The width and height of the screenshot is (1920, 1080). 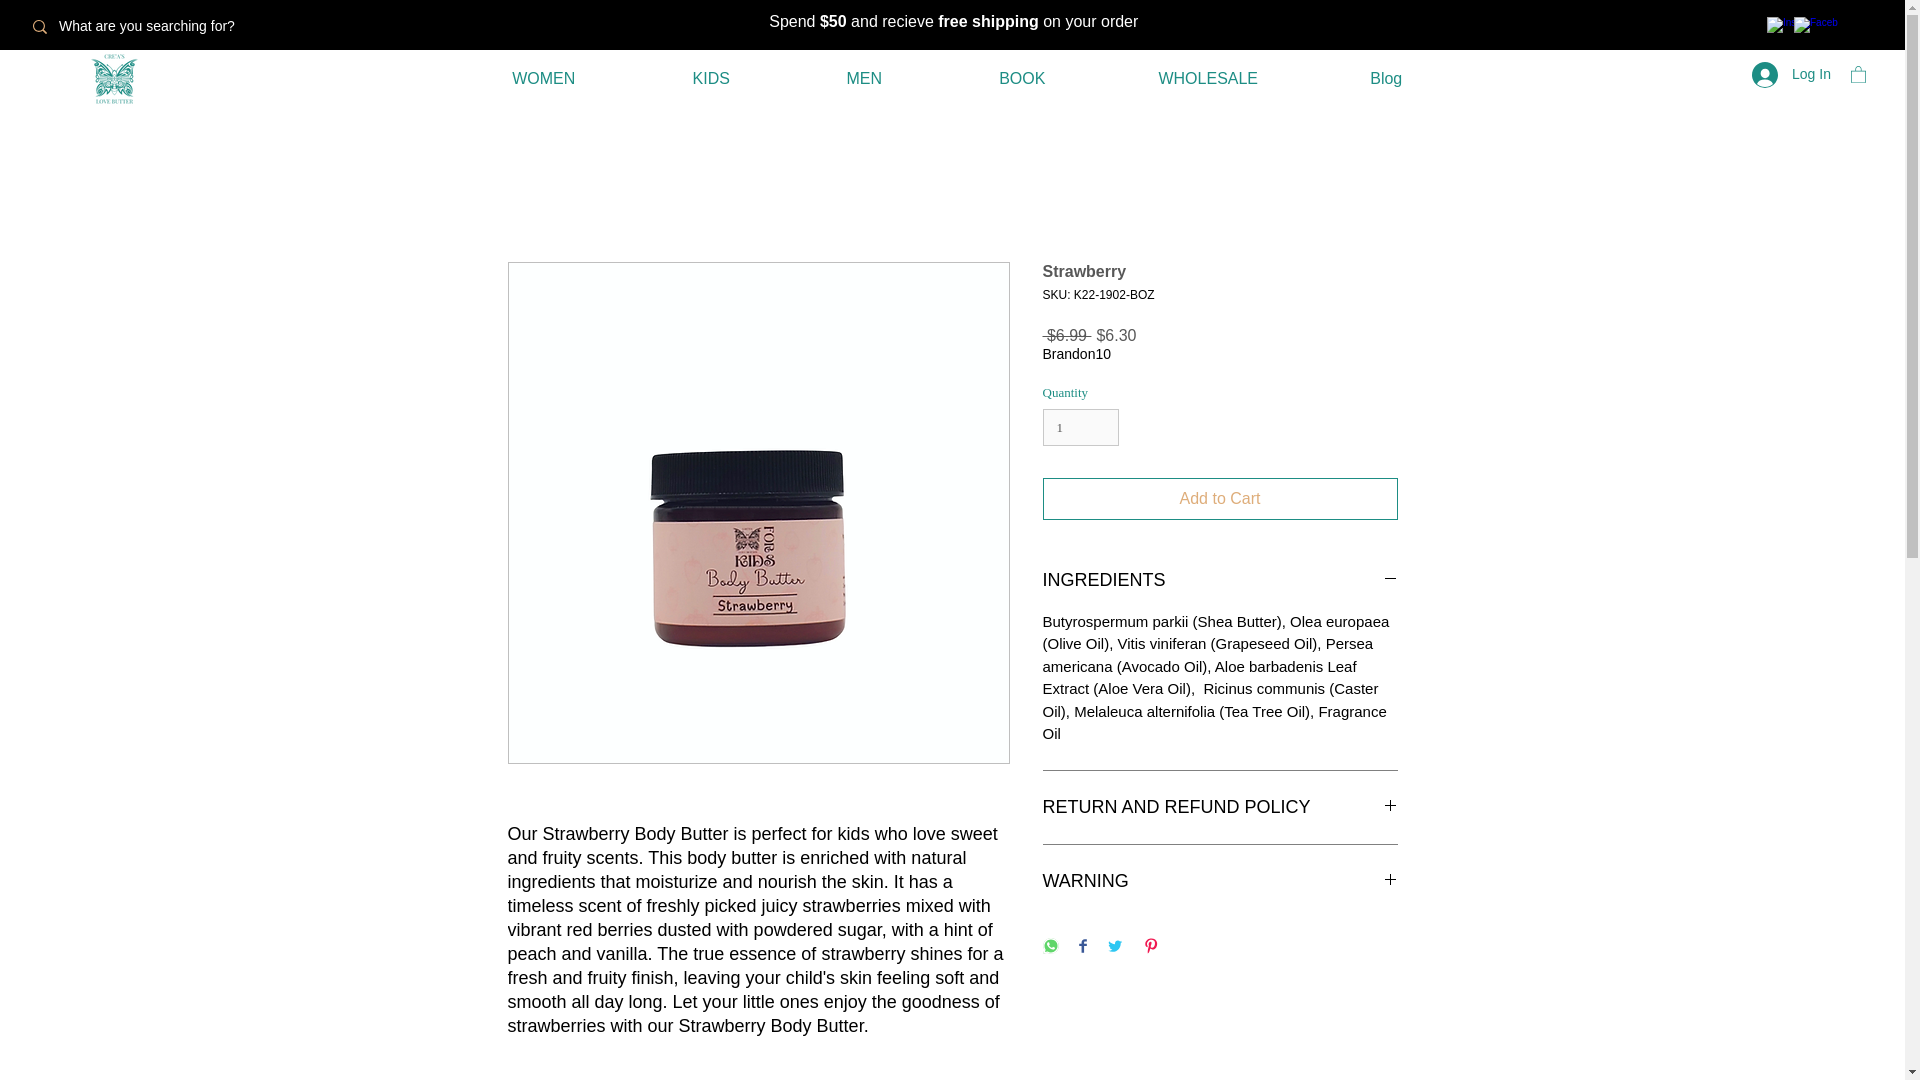 What do you see at coordinates (864, 78) in the screenshot?
I see `MEN` at bounding box center [864, 78].